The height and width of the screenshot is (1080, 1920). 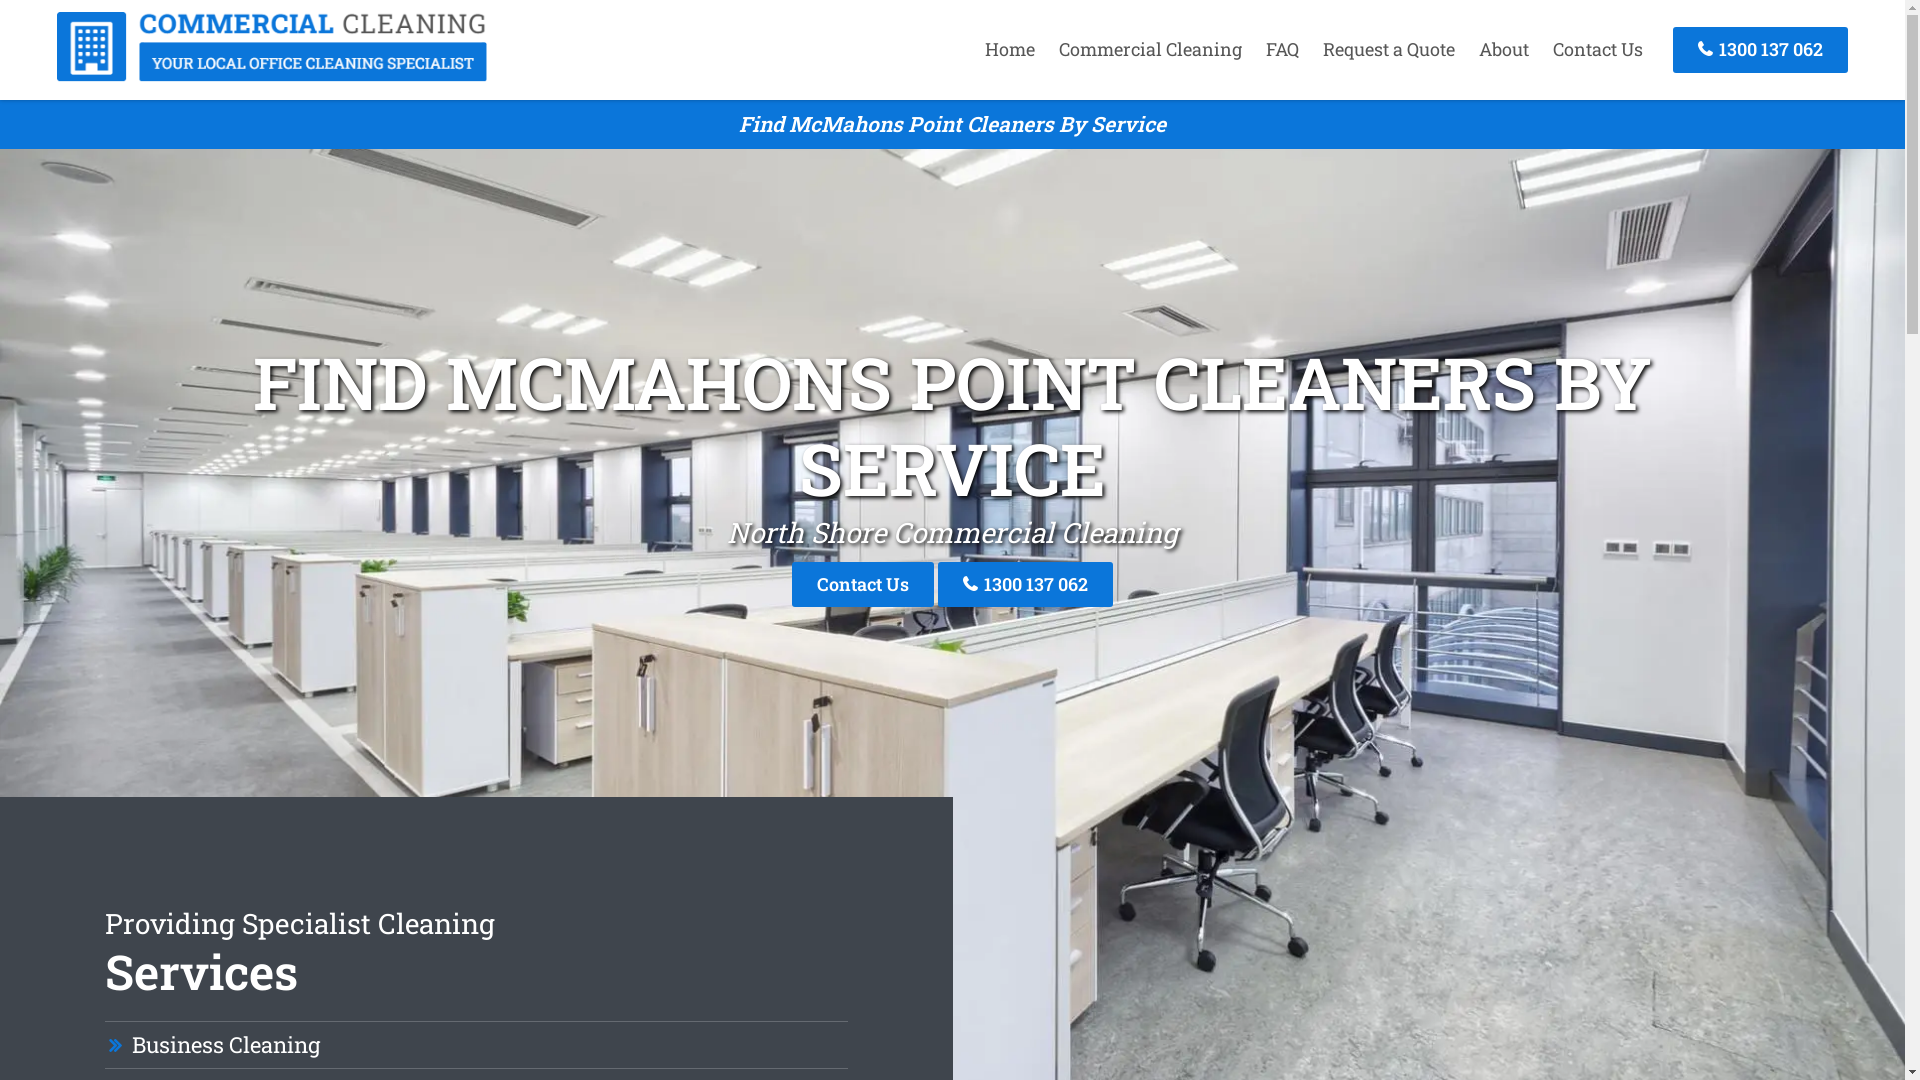 I want to click on About, so click(x=1504, y=49).